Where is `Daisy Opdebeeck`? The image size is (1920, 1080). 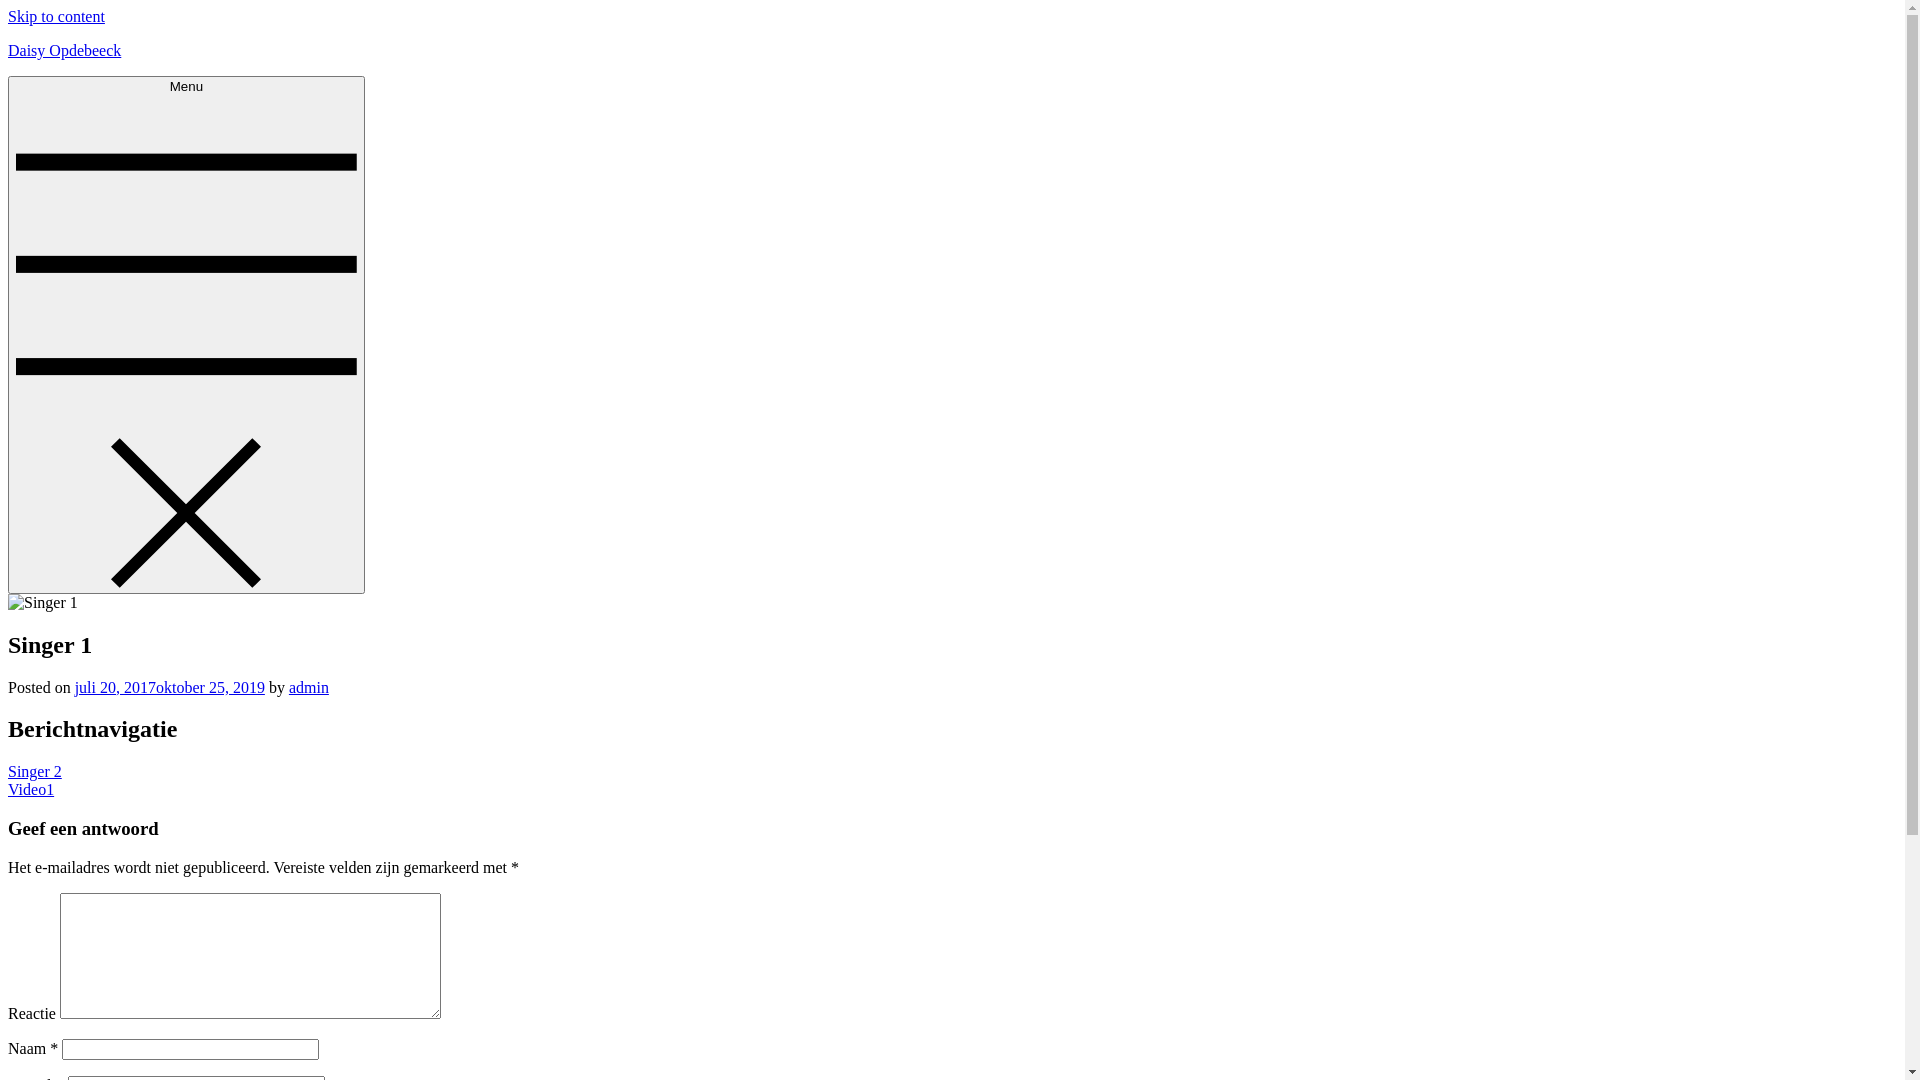 Daisy Opdebeeck is located at coordinates (64, 50).